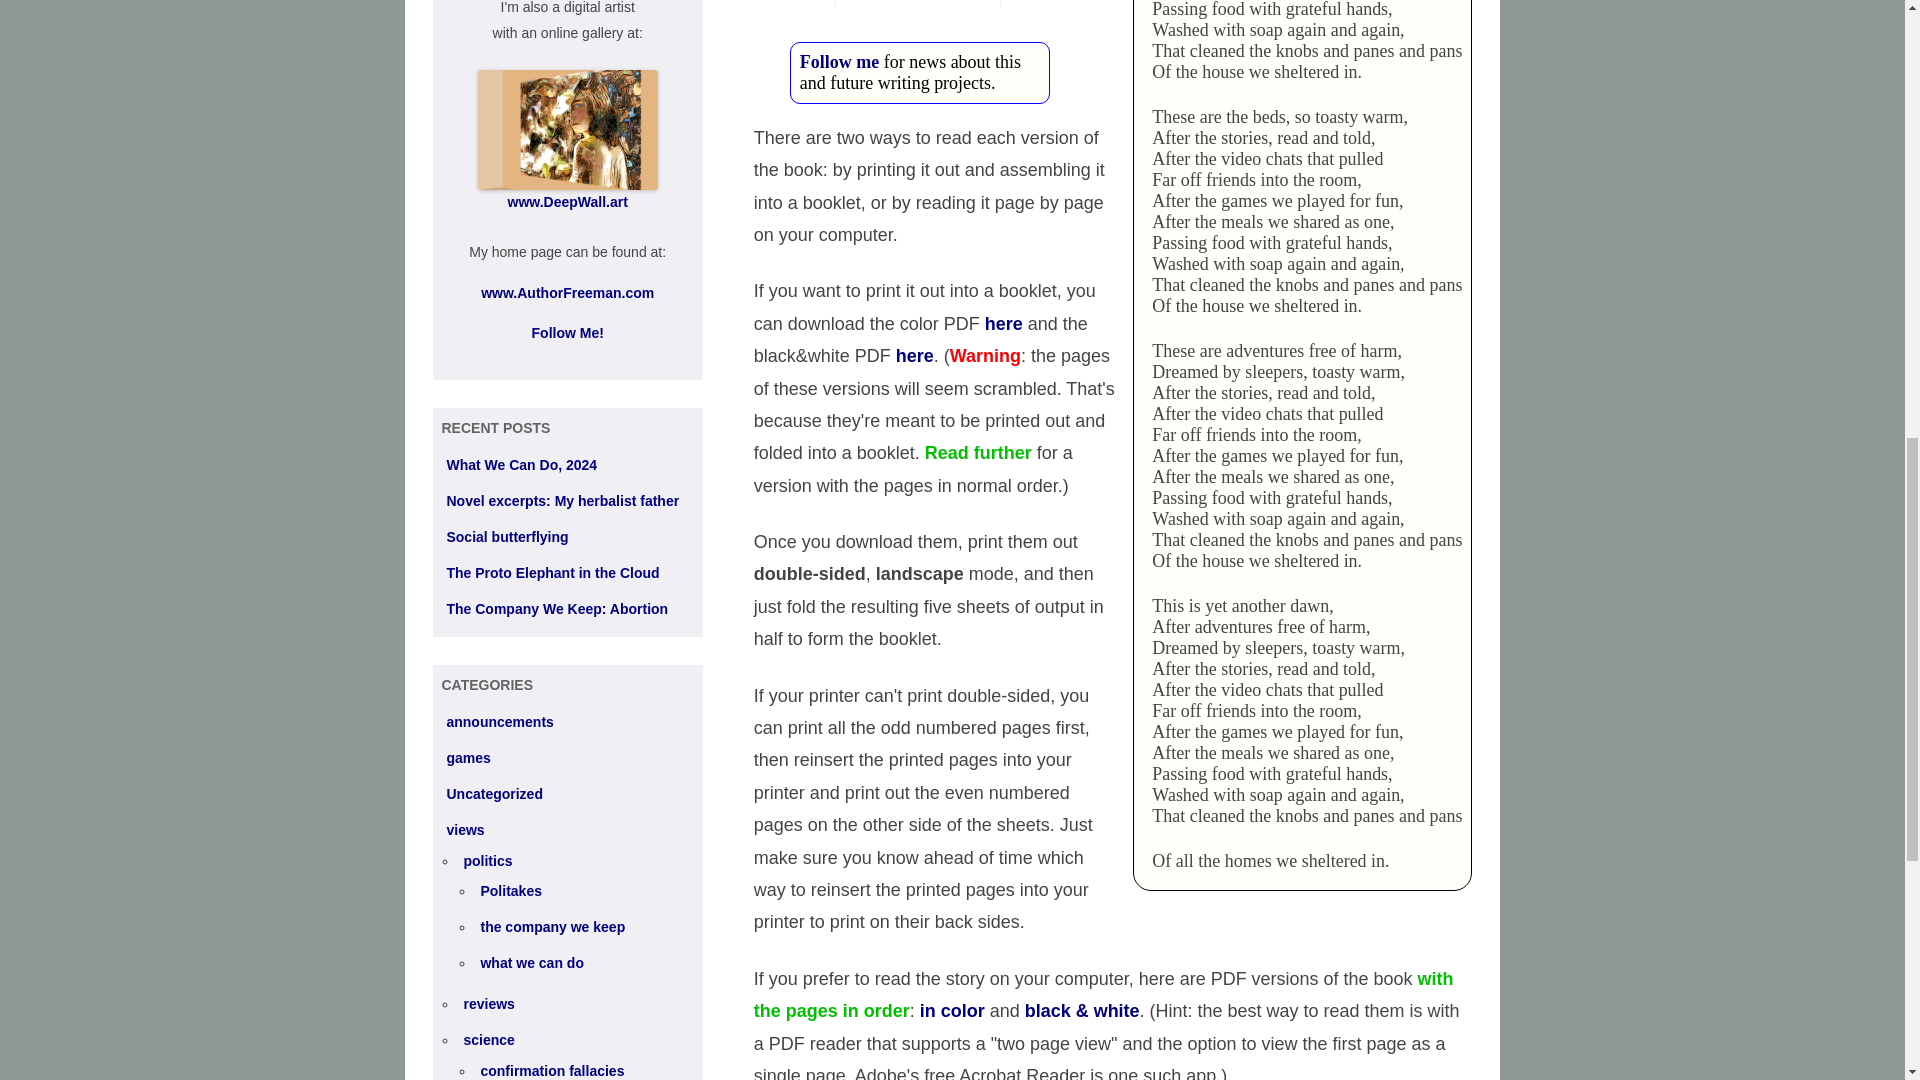  Describe the element at coordinates (1004, 324) in the screenshot. I see `here` at that location.